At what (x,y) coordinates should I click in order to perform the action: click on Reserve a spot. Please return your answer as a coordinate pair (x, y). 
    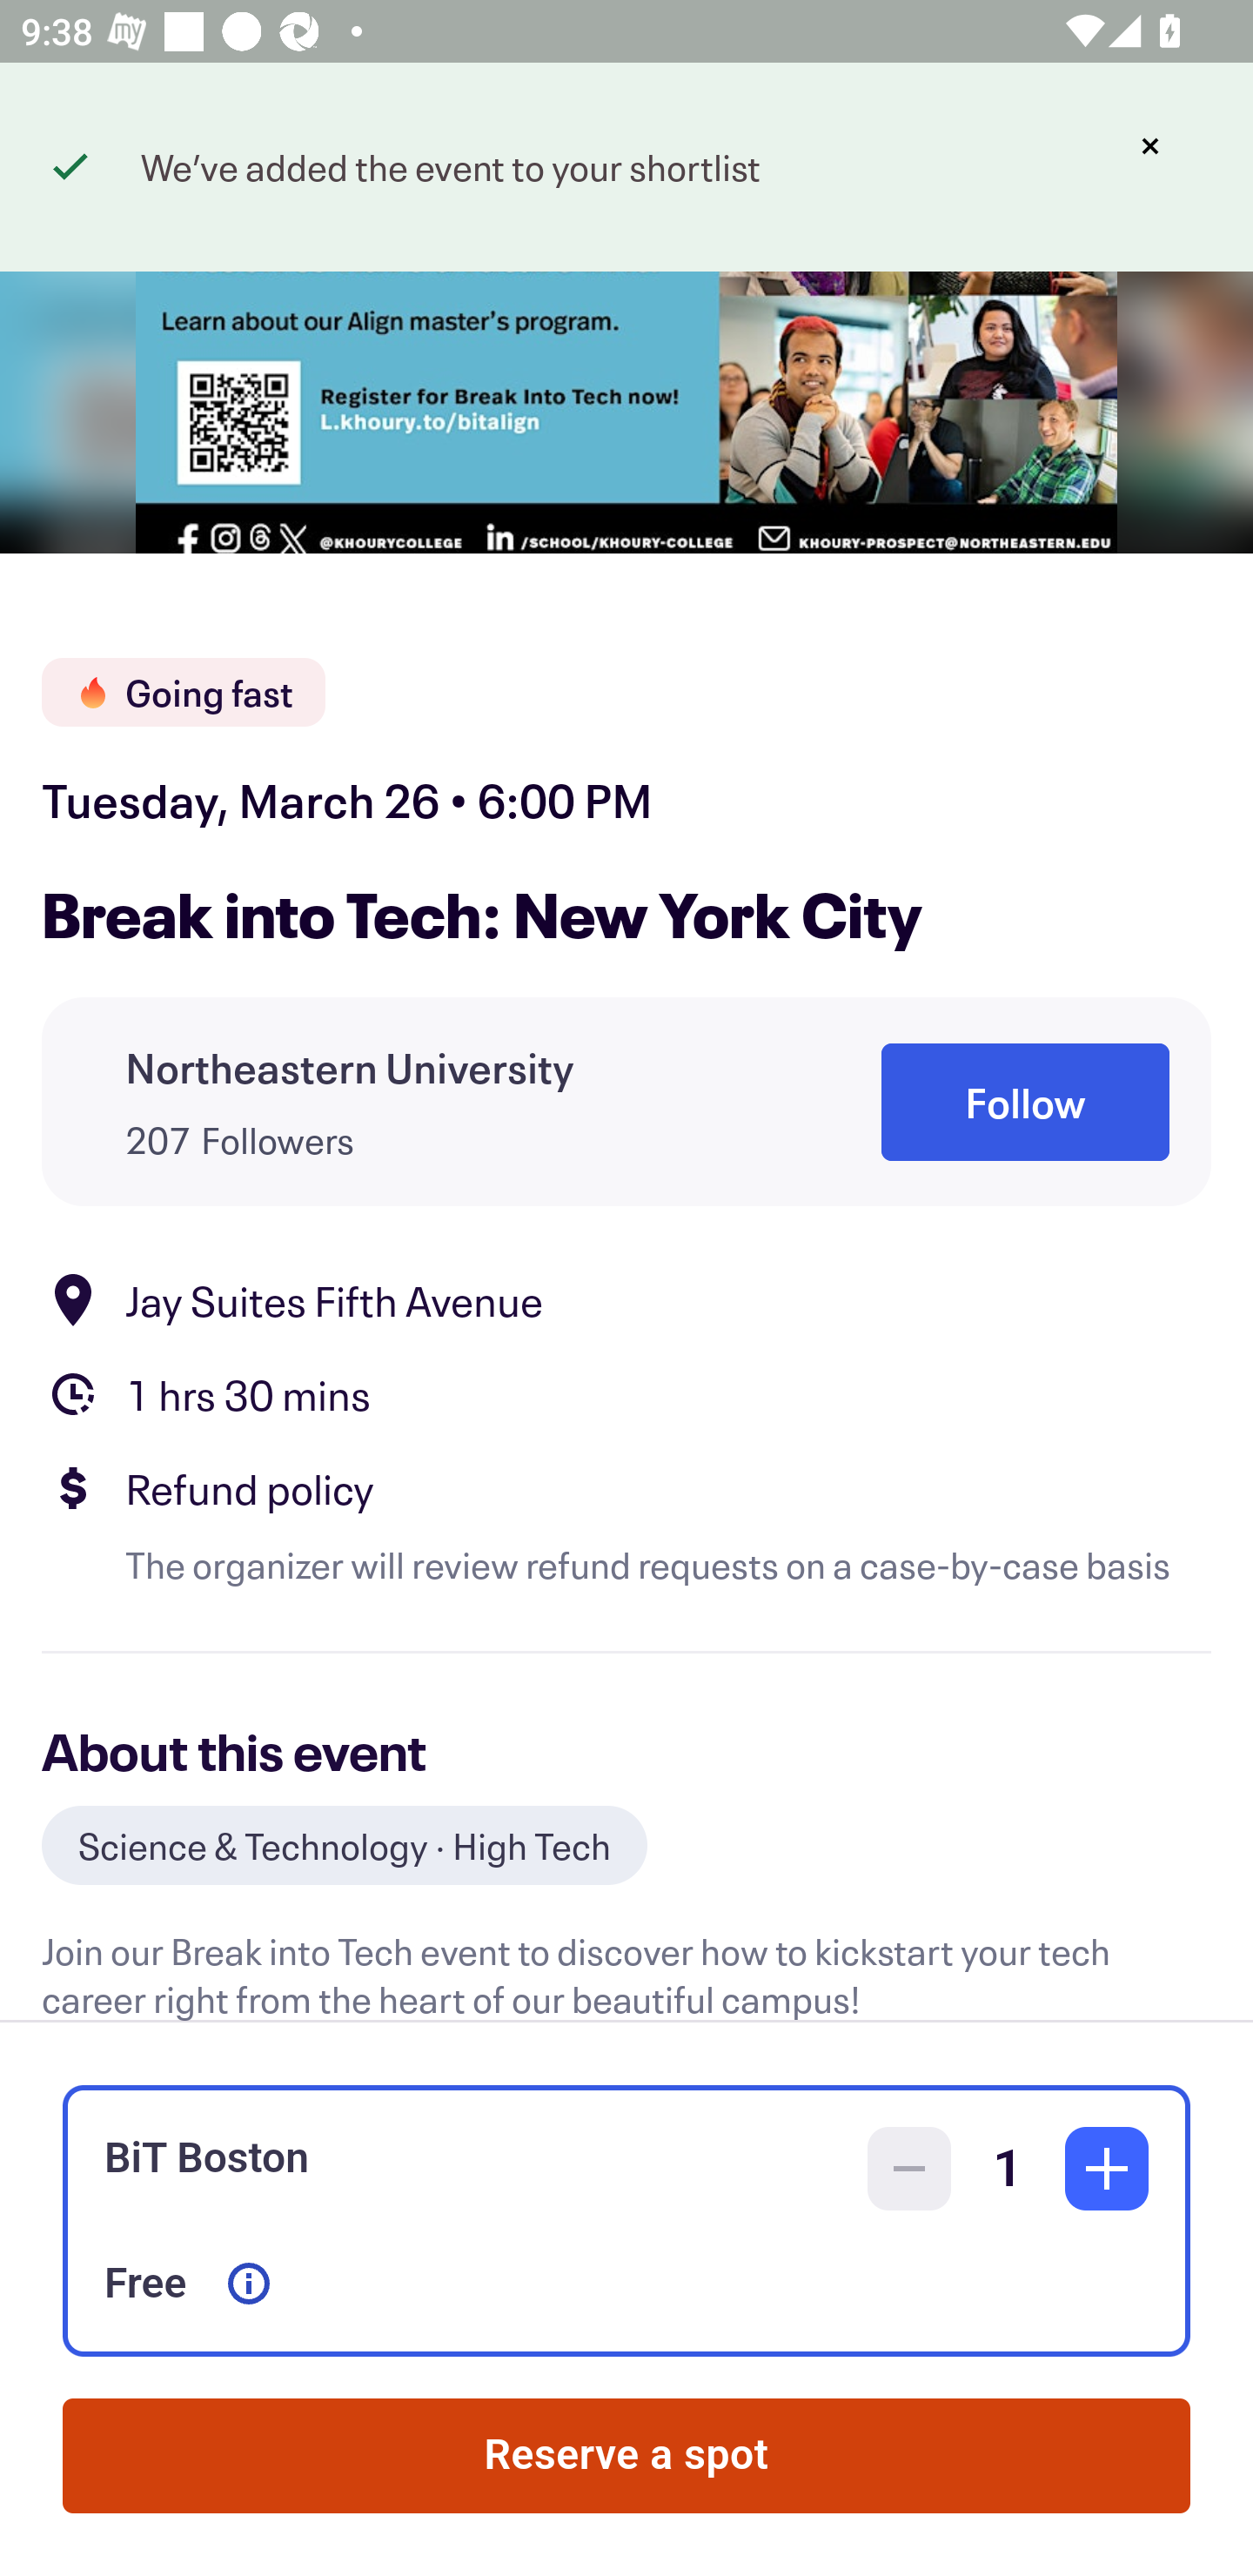
    Looking at the image, I should click on (626, 2456).